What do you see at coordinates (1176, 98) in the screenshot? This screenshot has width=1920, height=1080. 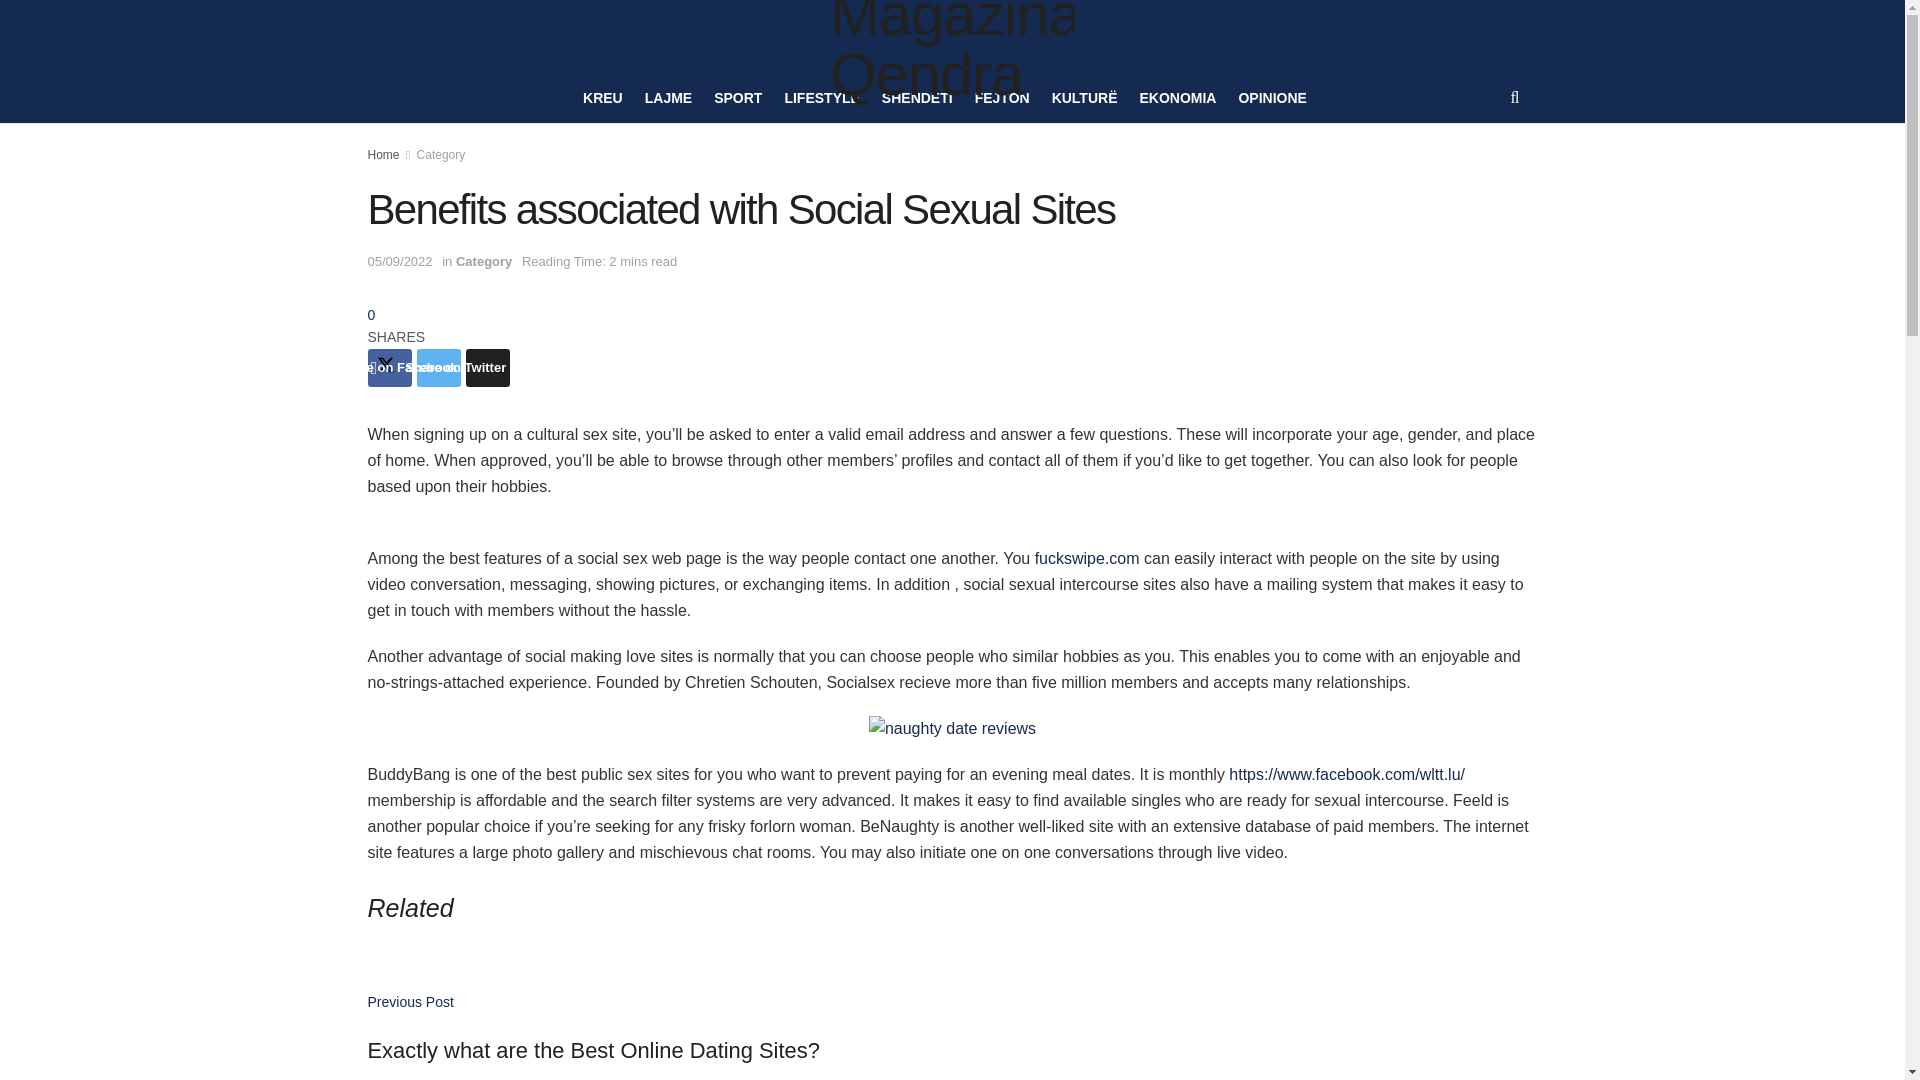 I see `EKONOMIA` at bounding box center [1176, 98].